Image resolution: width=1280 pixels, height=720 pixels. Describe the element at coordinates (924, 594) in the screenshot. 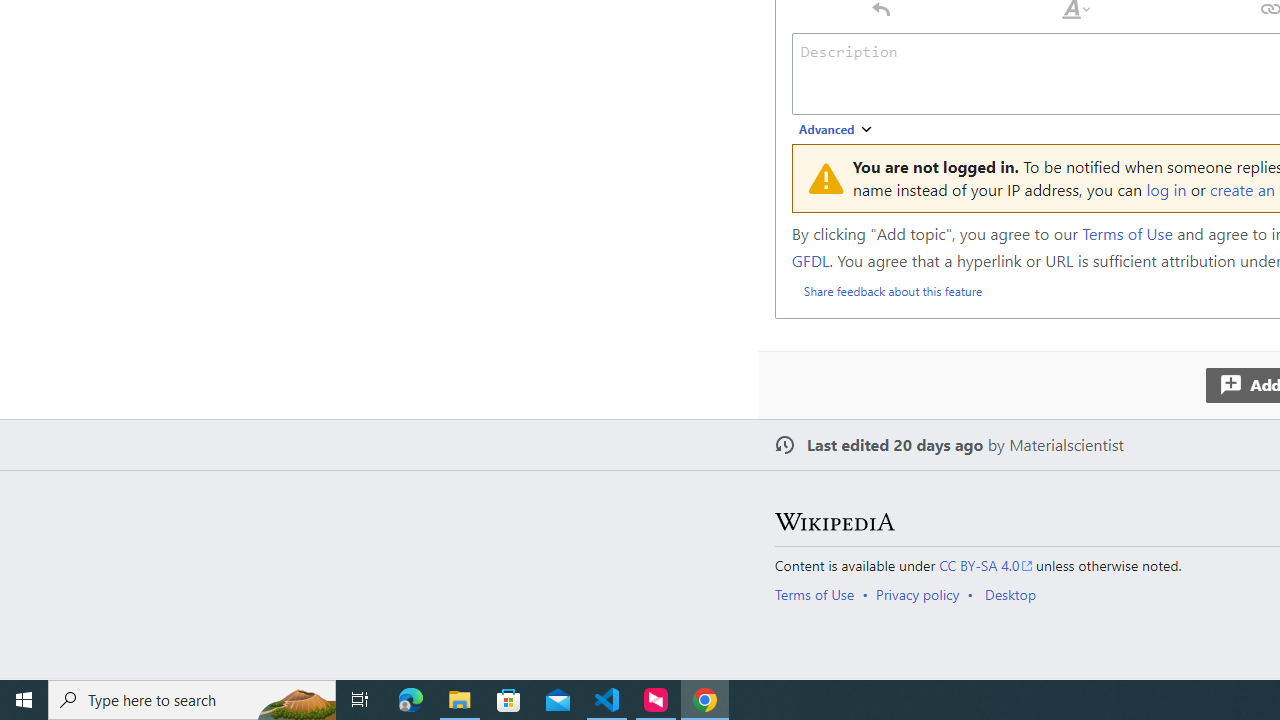

I see `AutomationID: footer-places-privacy` at that location.